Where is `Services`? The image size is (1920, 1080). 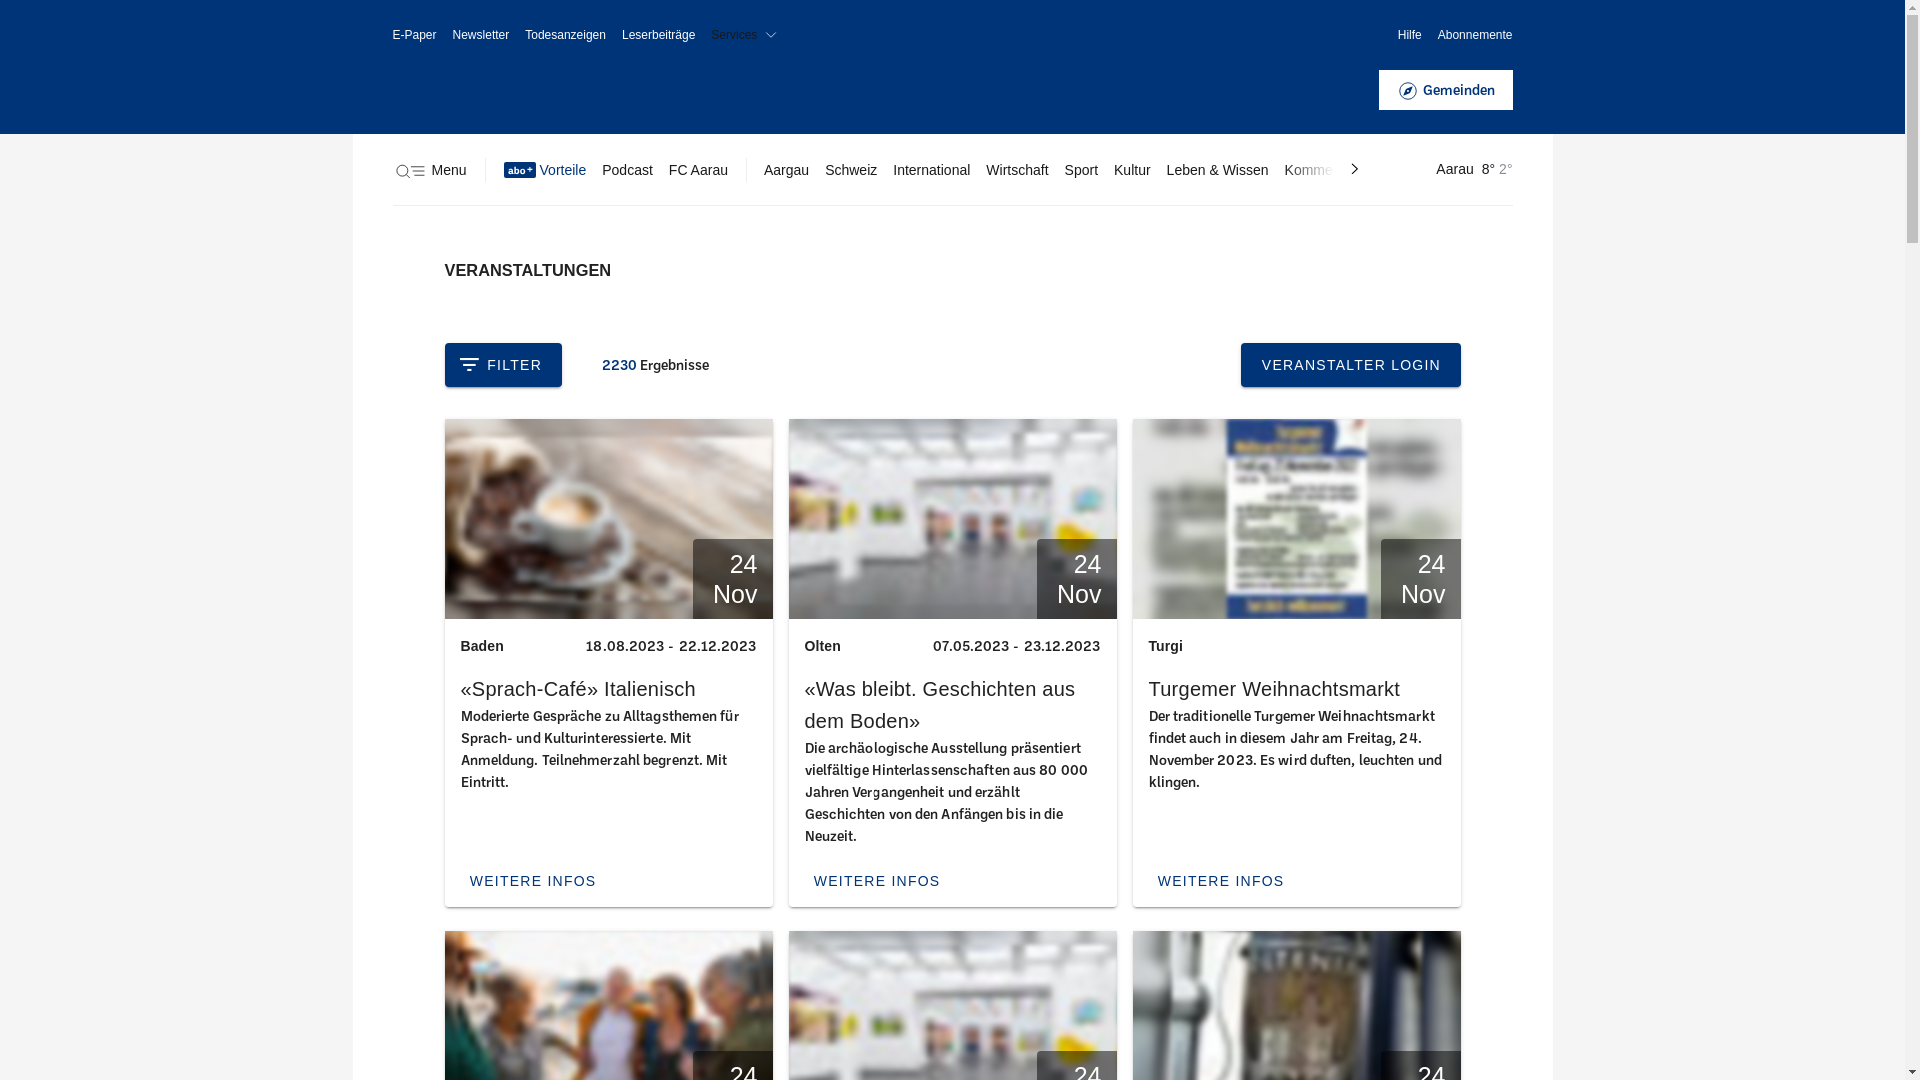
Services is located at coordinates (748, 35).